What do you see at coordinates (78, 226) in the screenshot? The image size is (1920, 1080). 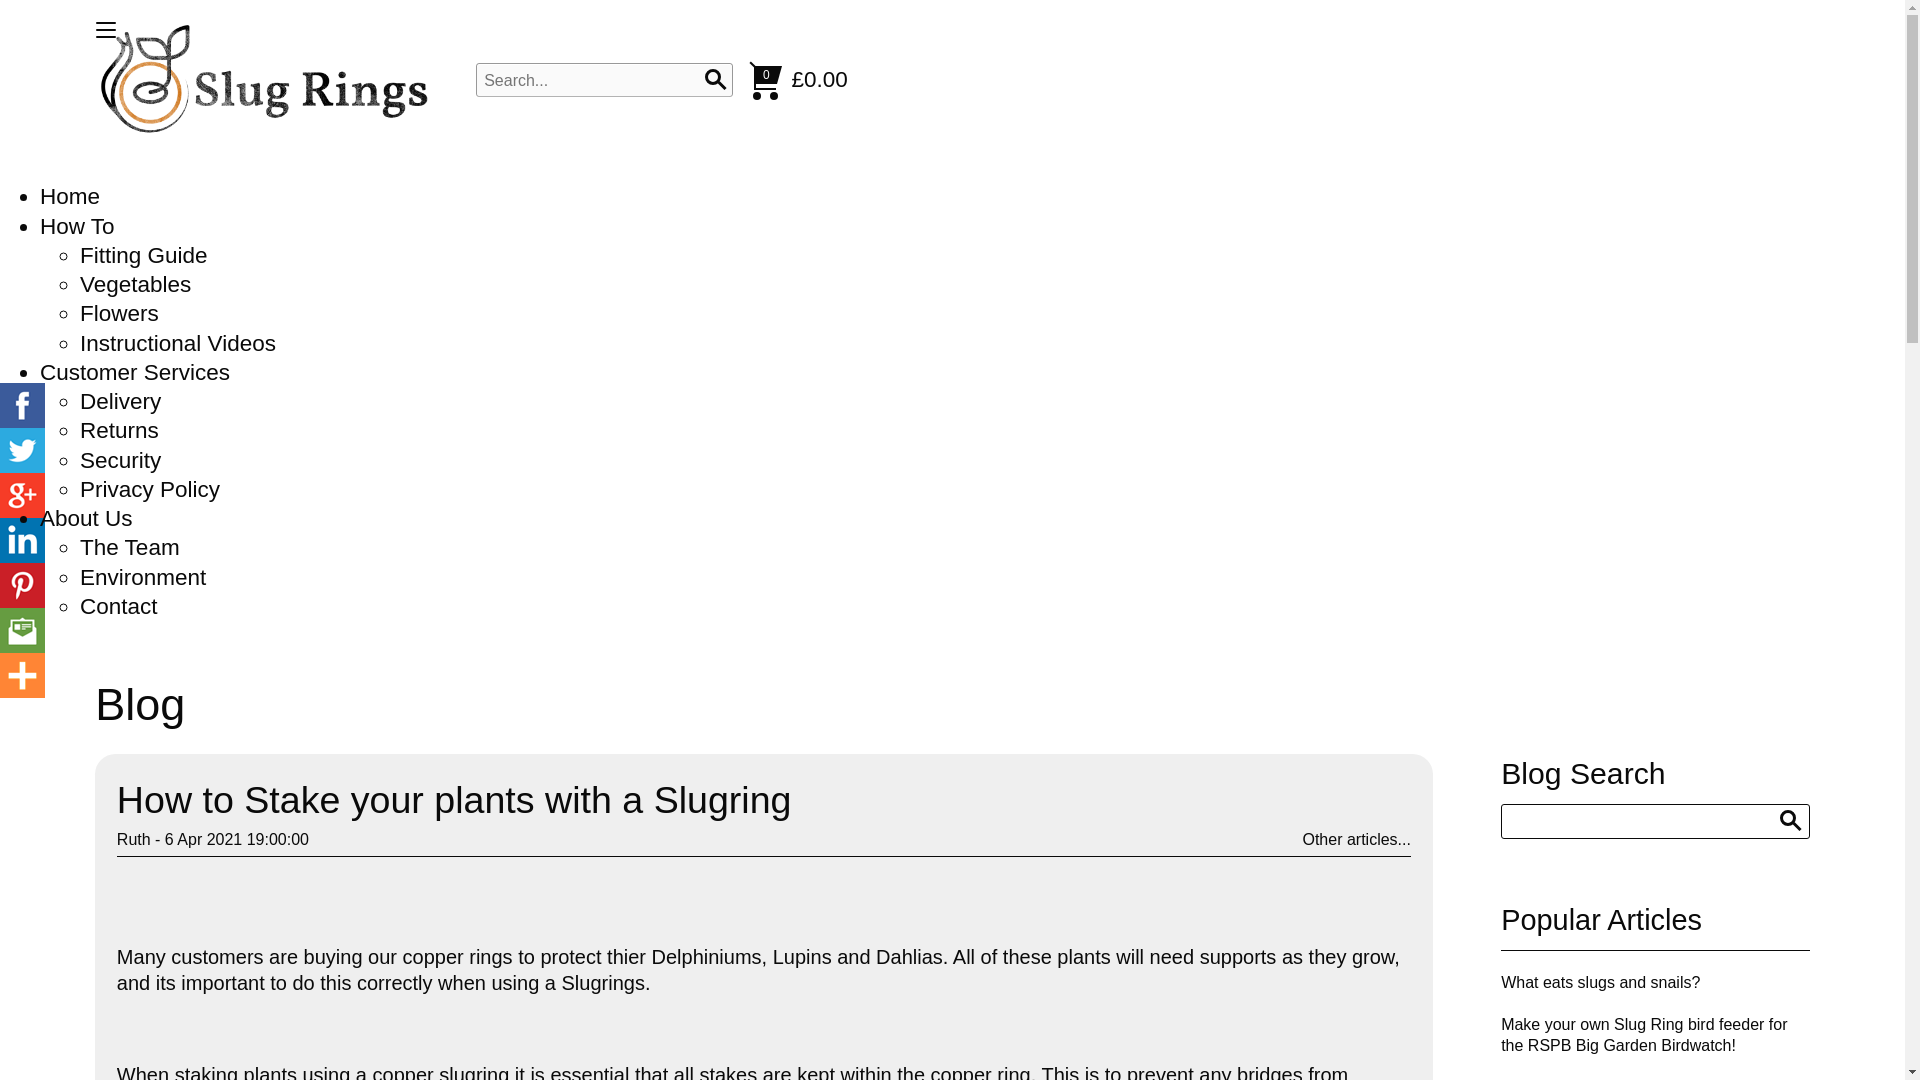 I see `How To` at bounding box center [78, 226].